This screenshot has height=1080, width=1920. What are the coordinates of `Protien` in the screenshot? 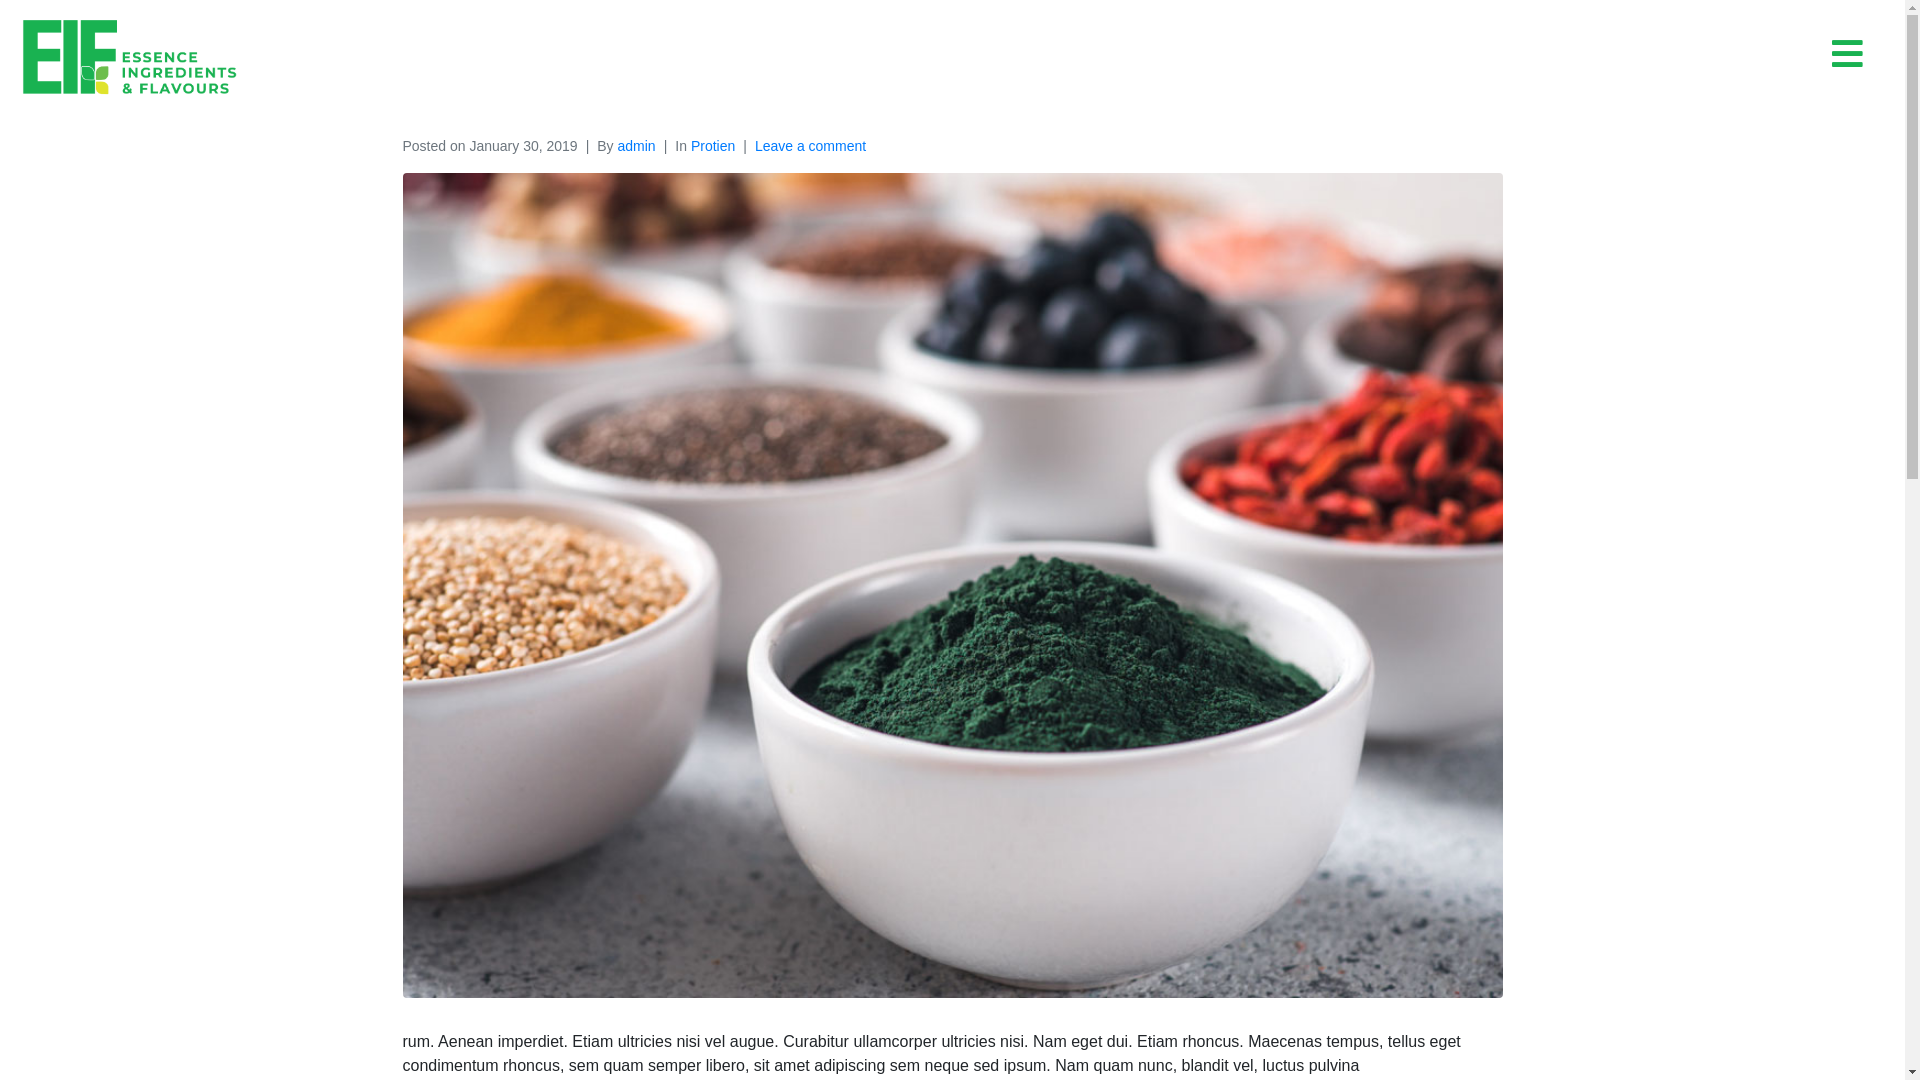 It's located at (713, 146).